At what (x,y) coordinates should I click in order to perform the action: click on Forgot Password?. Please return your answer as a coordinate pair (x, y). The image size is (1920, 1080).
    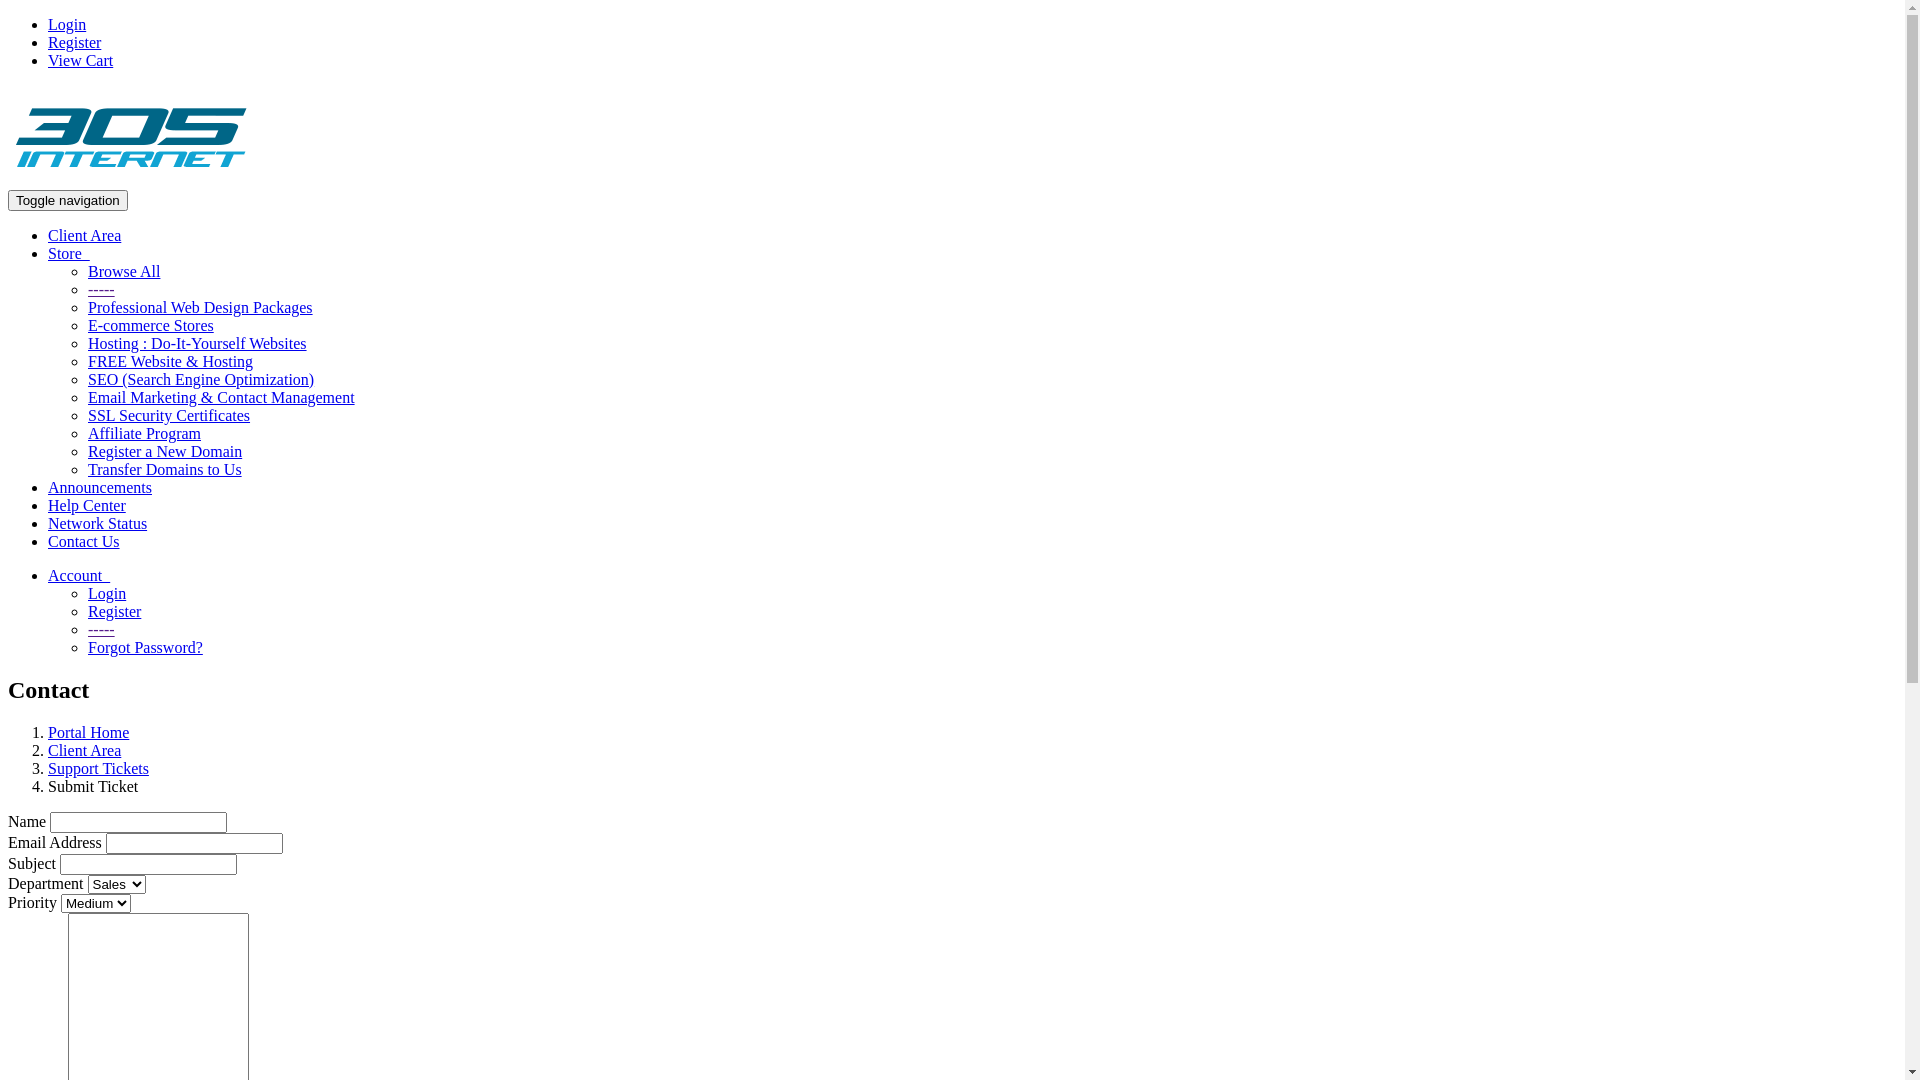
    Looking at the image, I should click on (146, 648).